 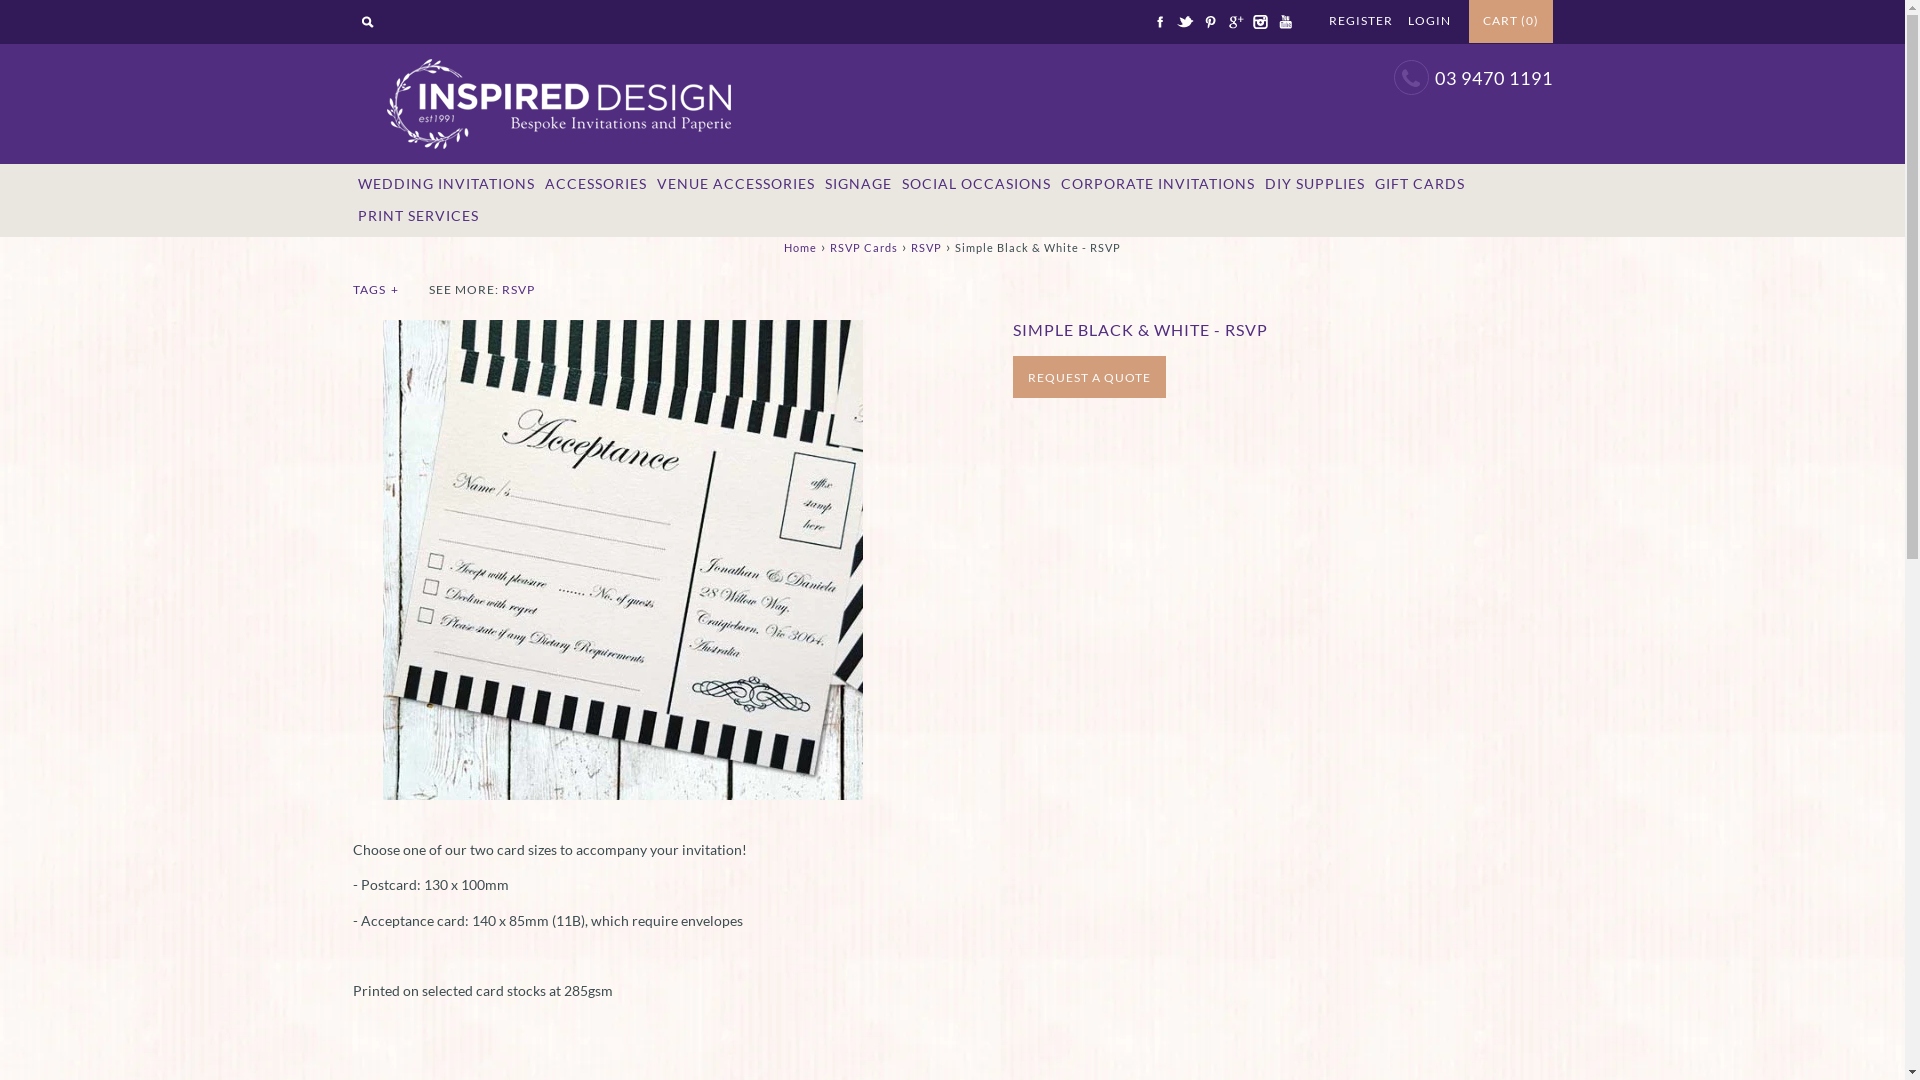 What do you see at coordinates (1420, 185) in the screenshot?
I see `GIFT CARDS` at bounding box center [1420, 185].